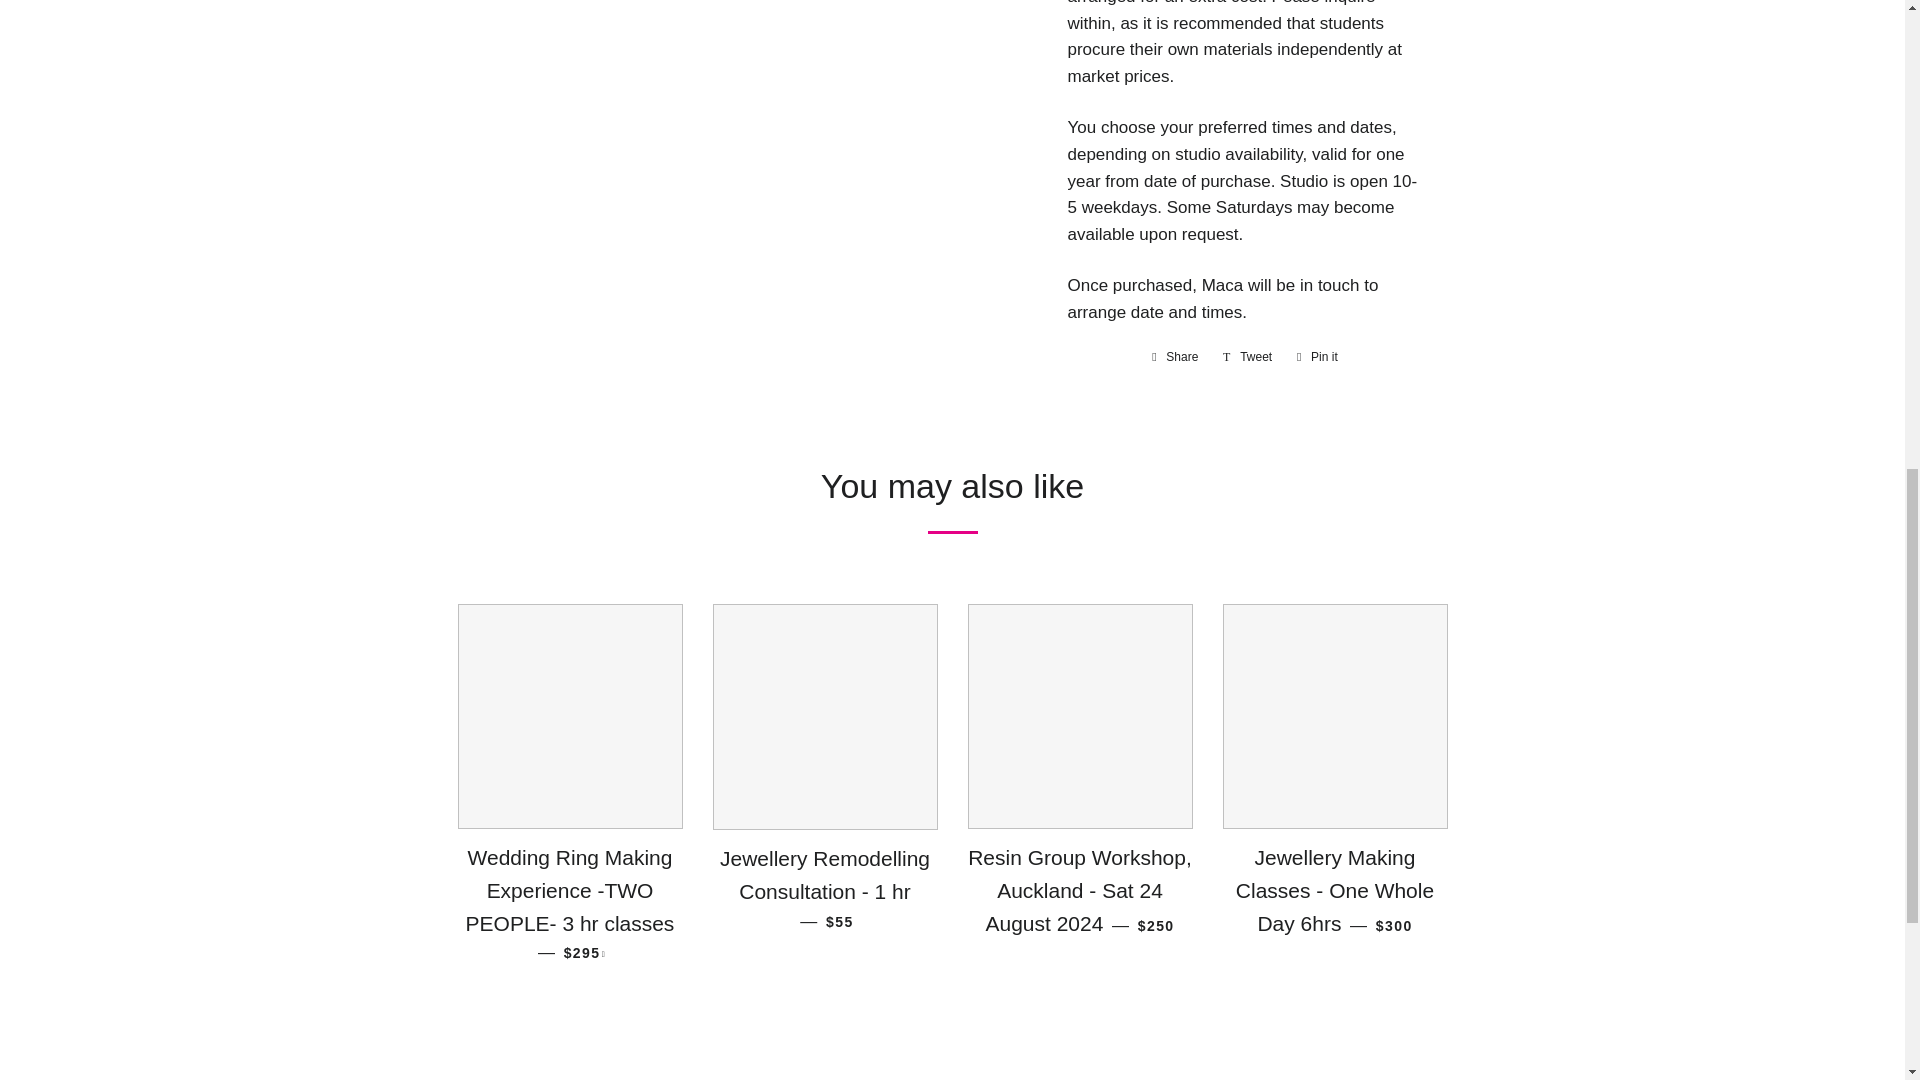 The width and height of the screenshot is (1920, 1080). Describe the element at coordinates (1174, 356) in the screenshot. I see `Share on Facebook` at that location.